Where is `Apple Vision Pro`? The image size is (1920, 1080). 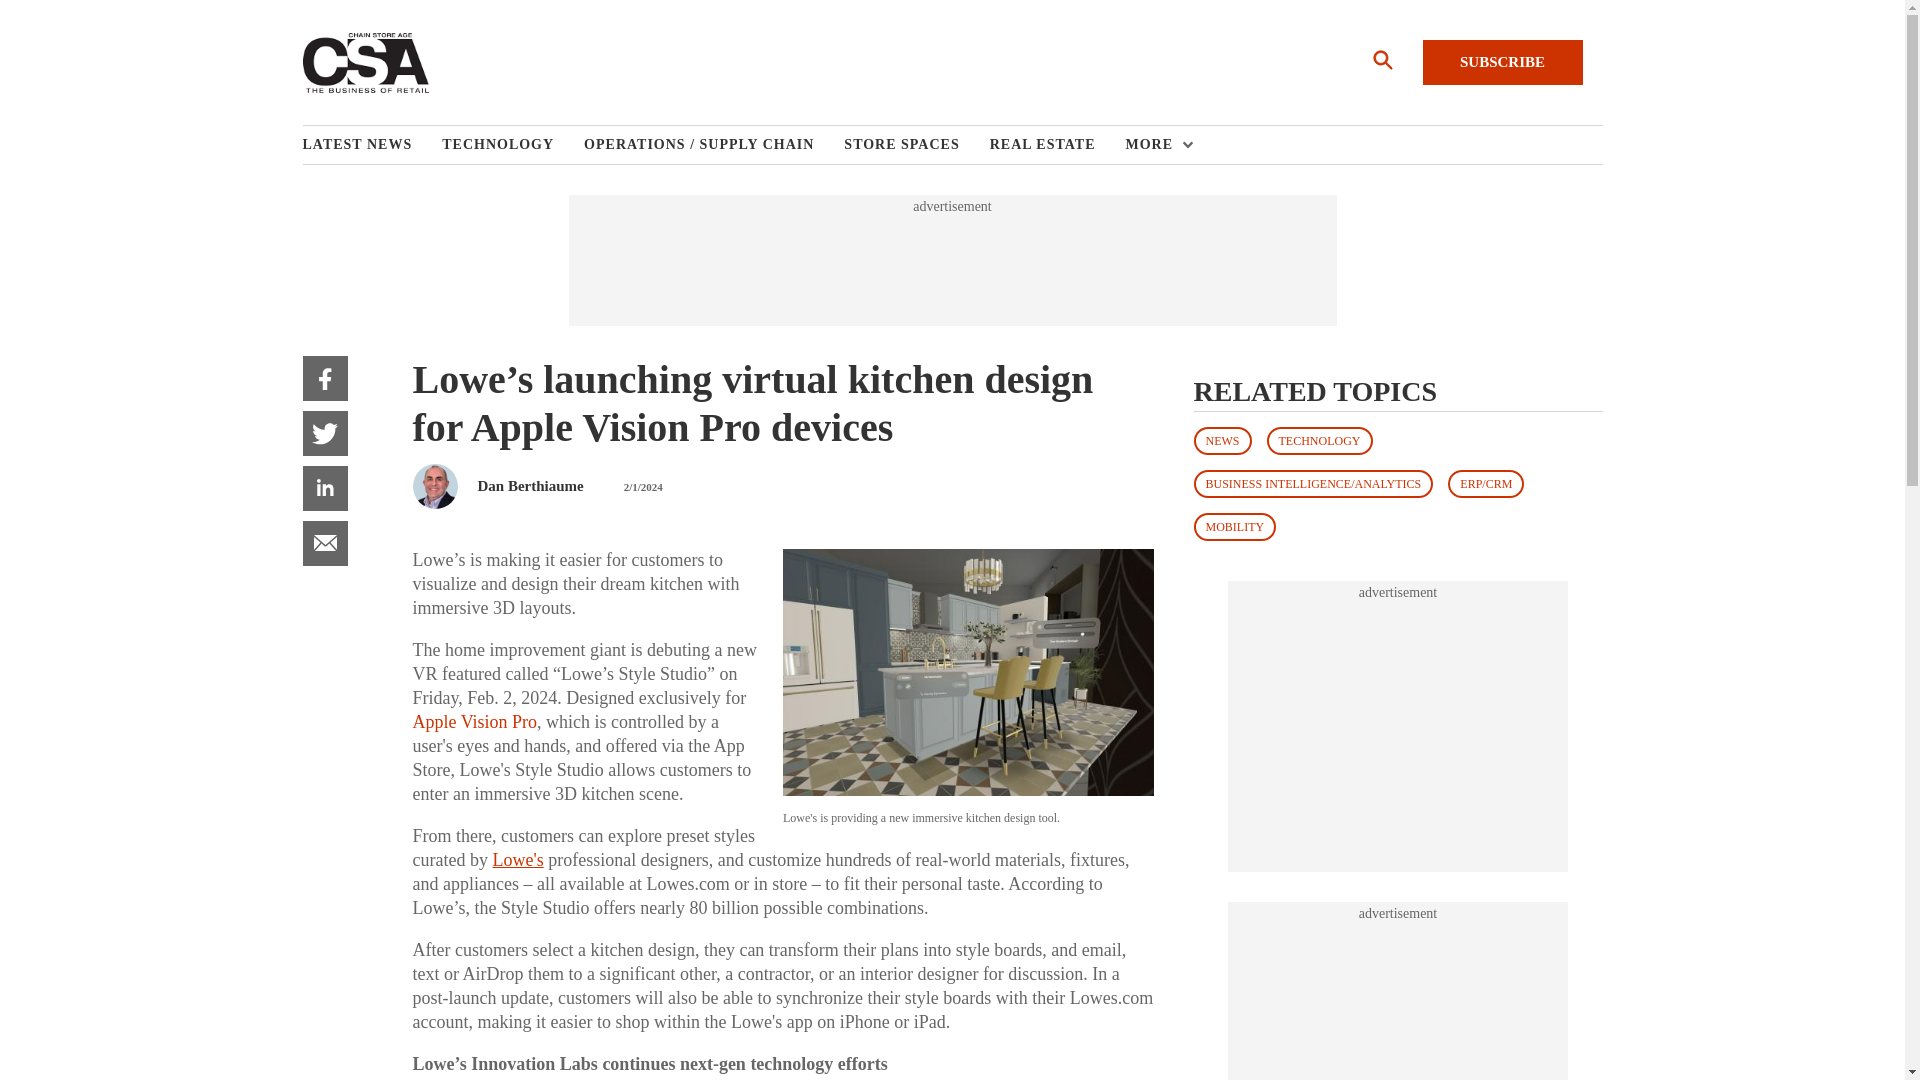 Apple Vision Pro is located at coordinates (474, 722).